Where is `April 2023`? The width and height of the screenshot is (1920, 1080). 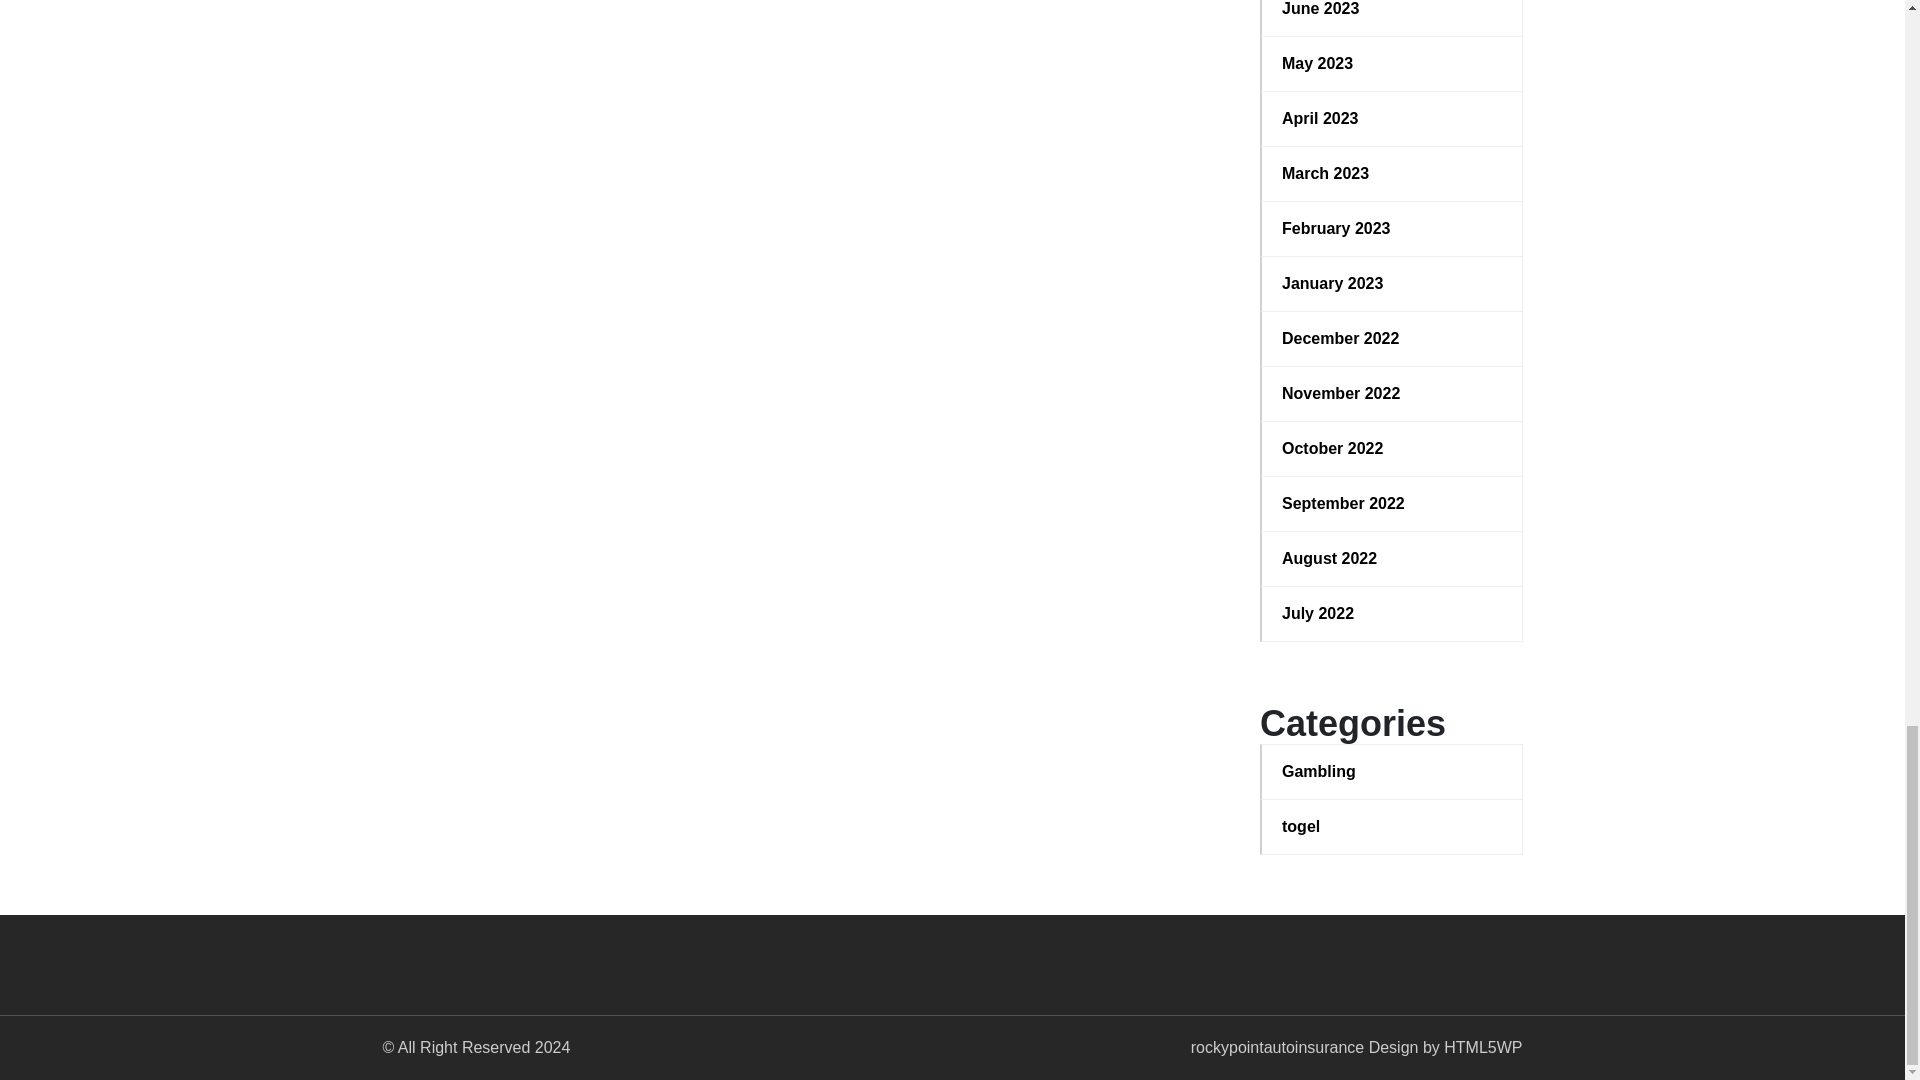
April 2023 is located at coordinates (1392, 118).